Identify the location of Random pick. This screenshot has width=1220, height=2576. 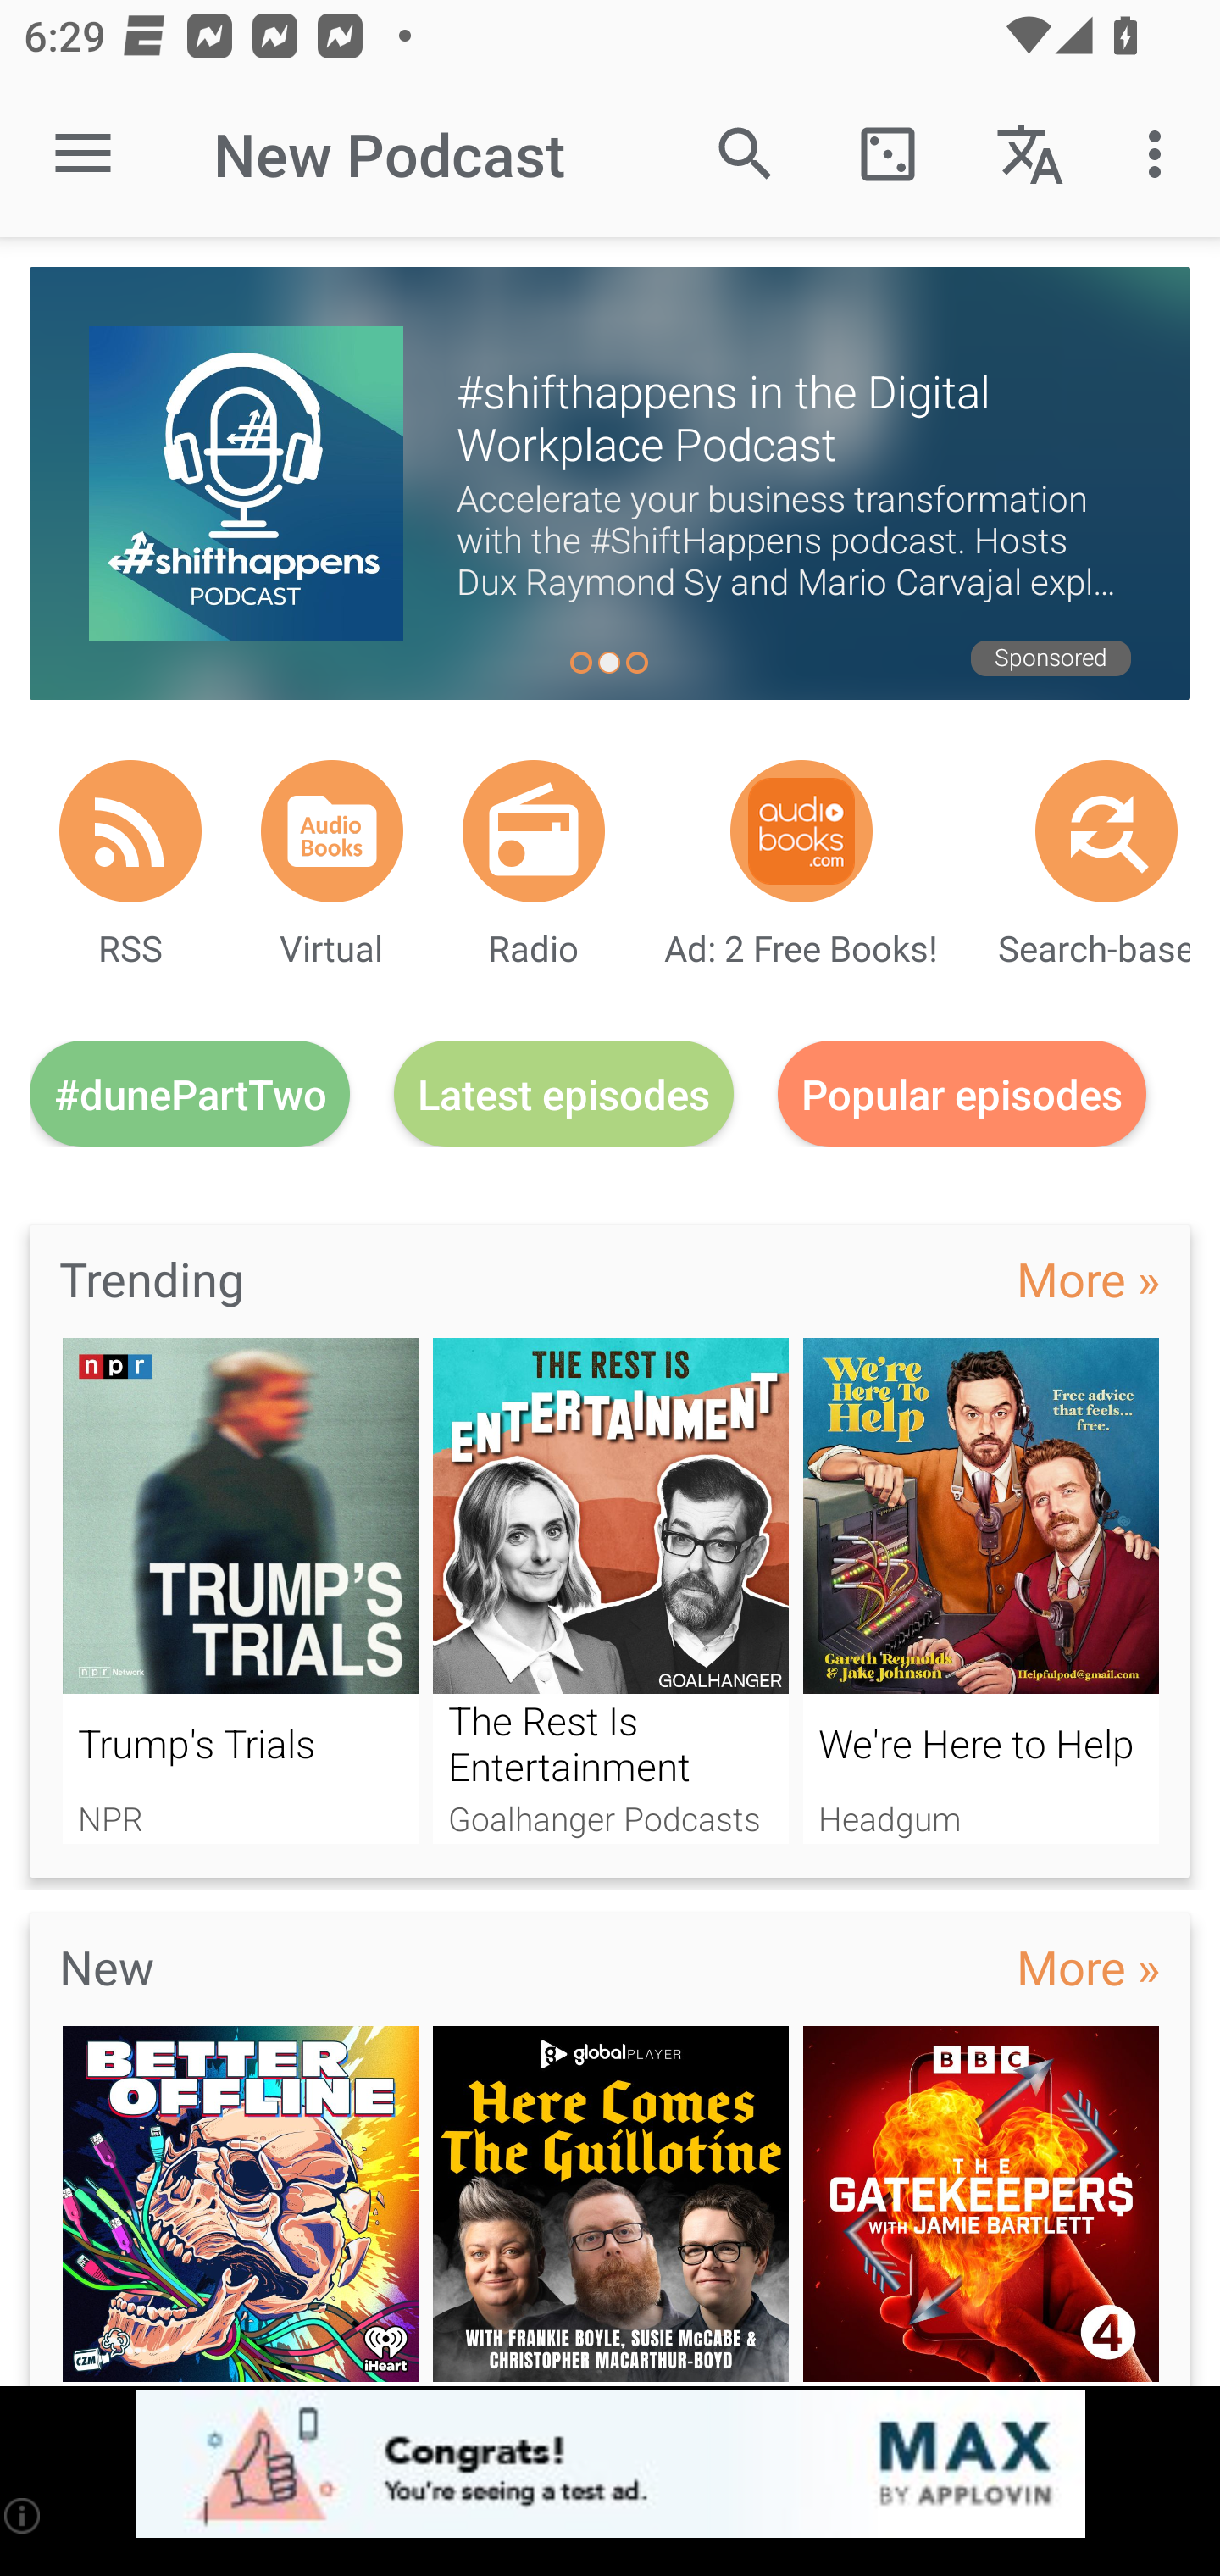
(887, 154).